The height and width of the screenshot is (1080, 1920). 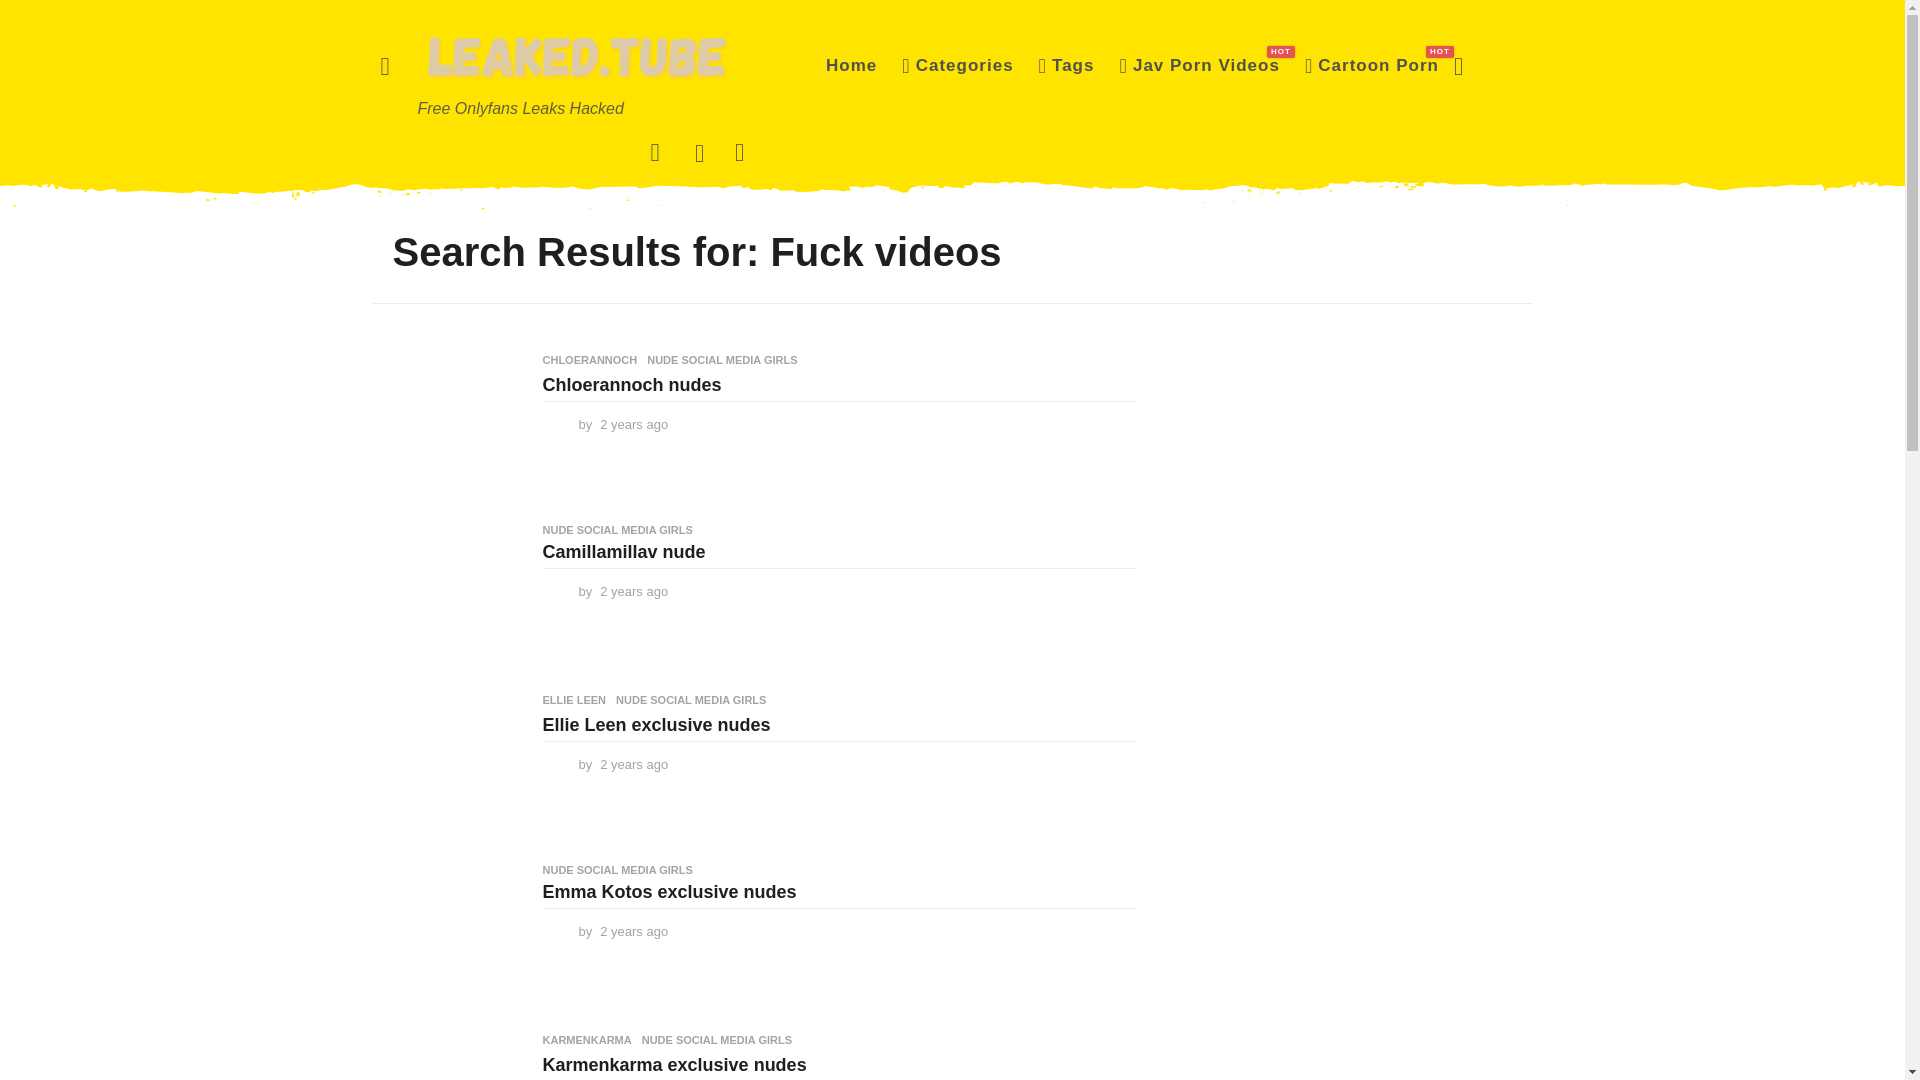 I want to click on Ellie Leen exclusive nudes, so click(x=655, y=724).